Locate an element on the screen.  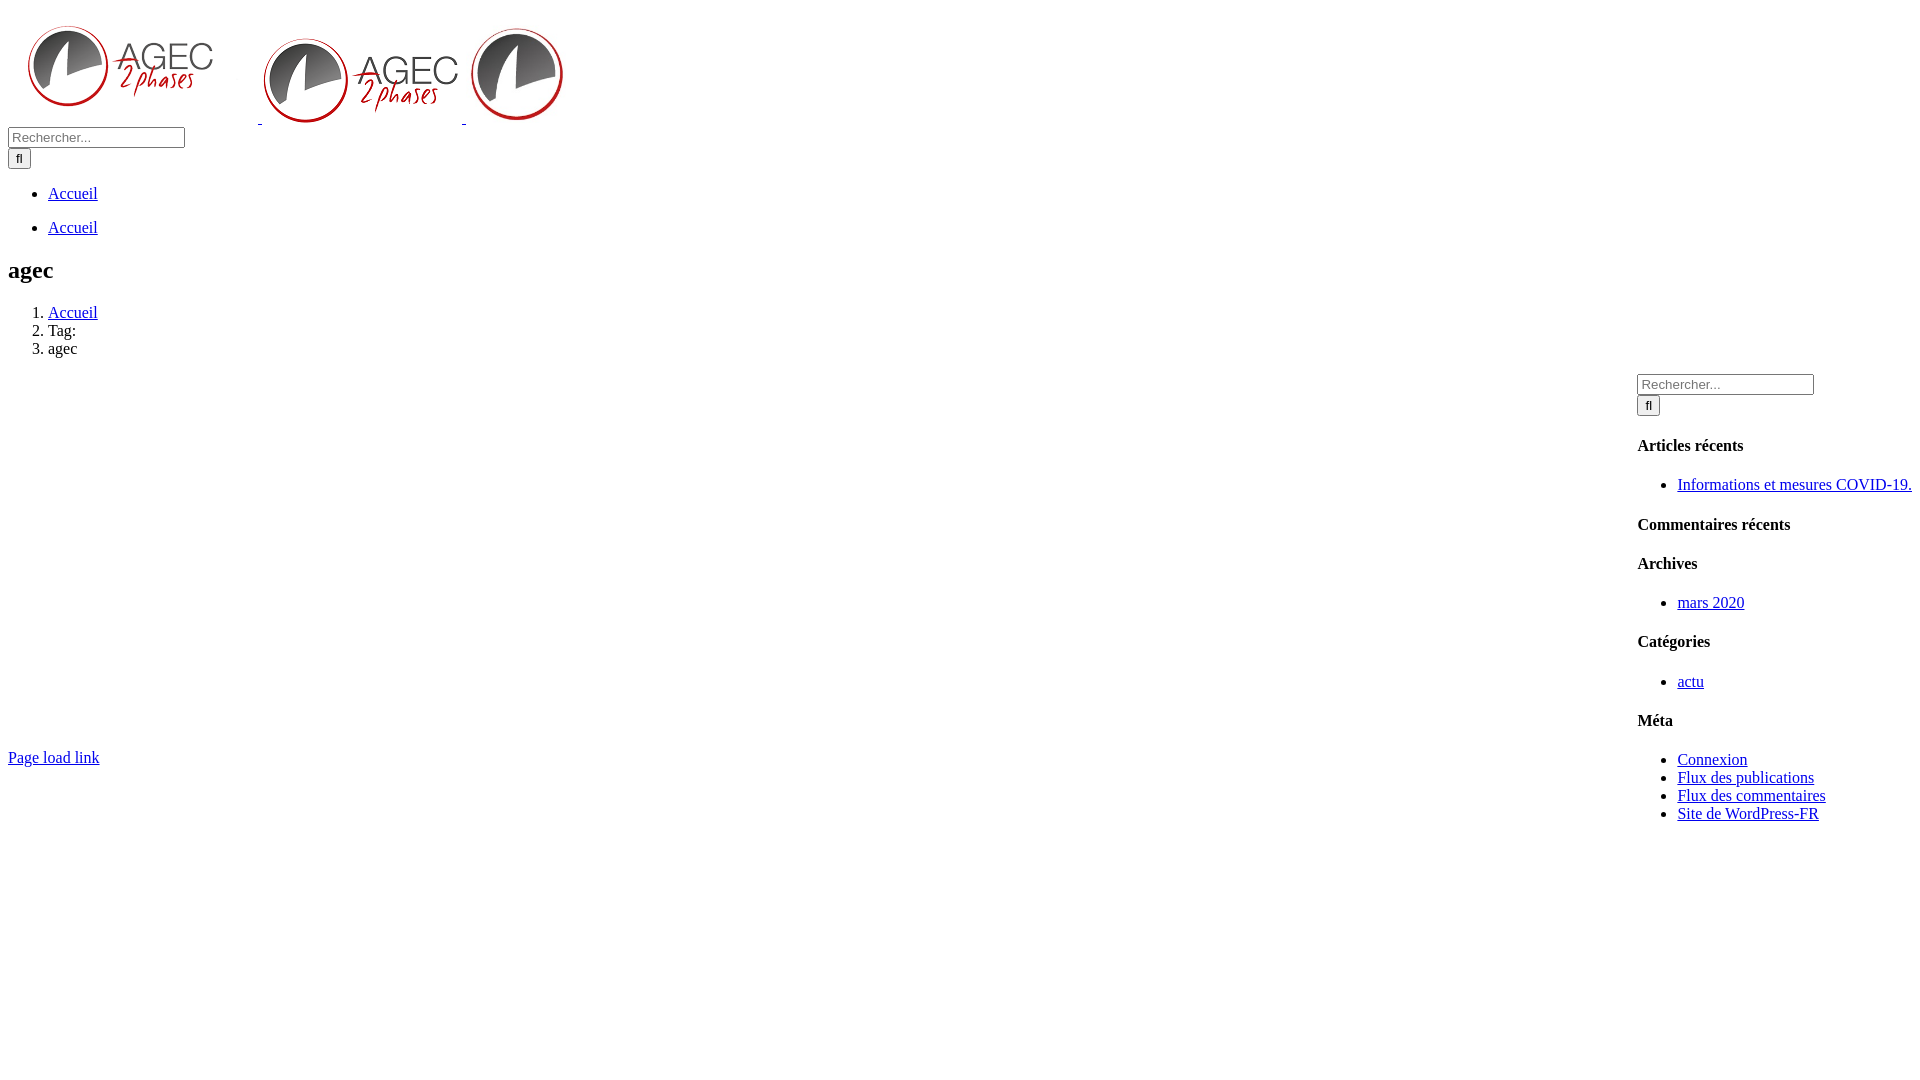
Passer au contenu is located at coordinates (8, 8).